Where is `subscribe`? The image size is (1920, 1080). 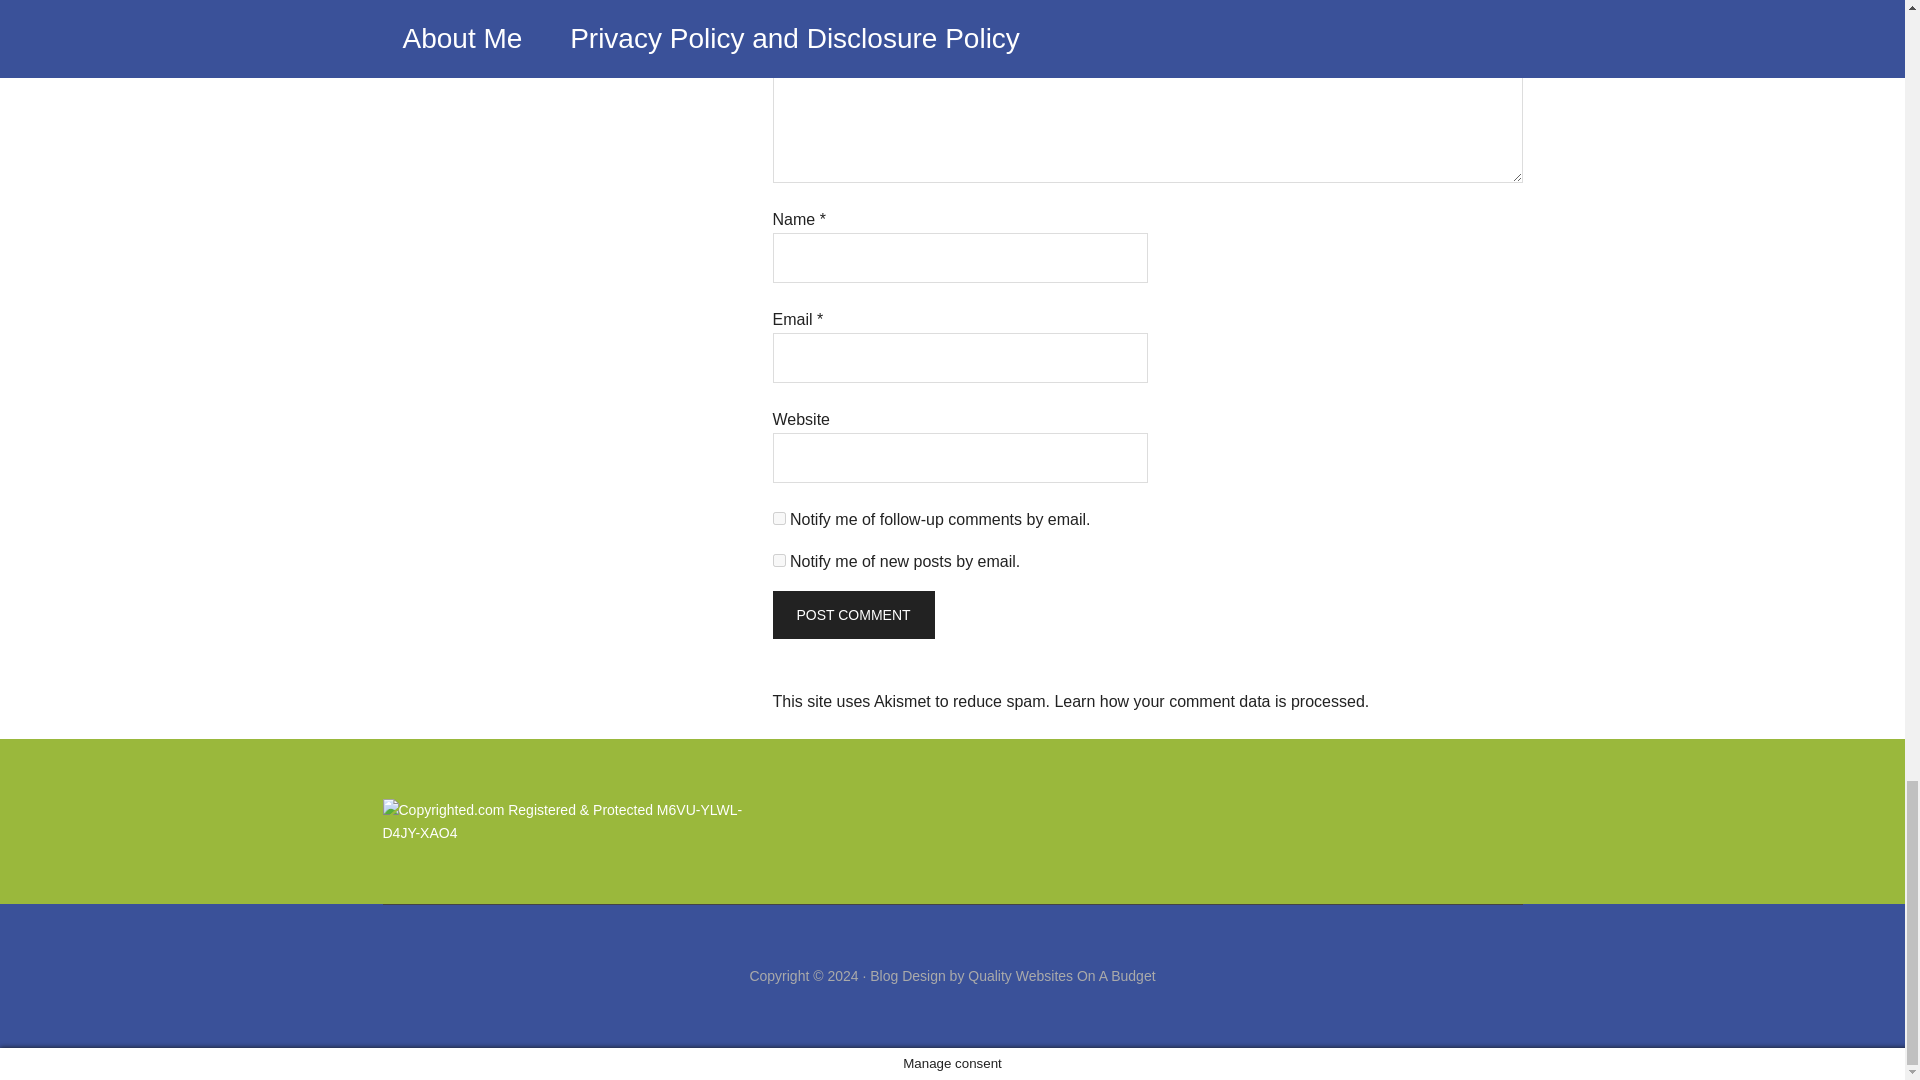 subscribe is located at coordinates (778, 518).